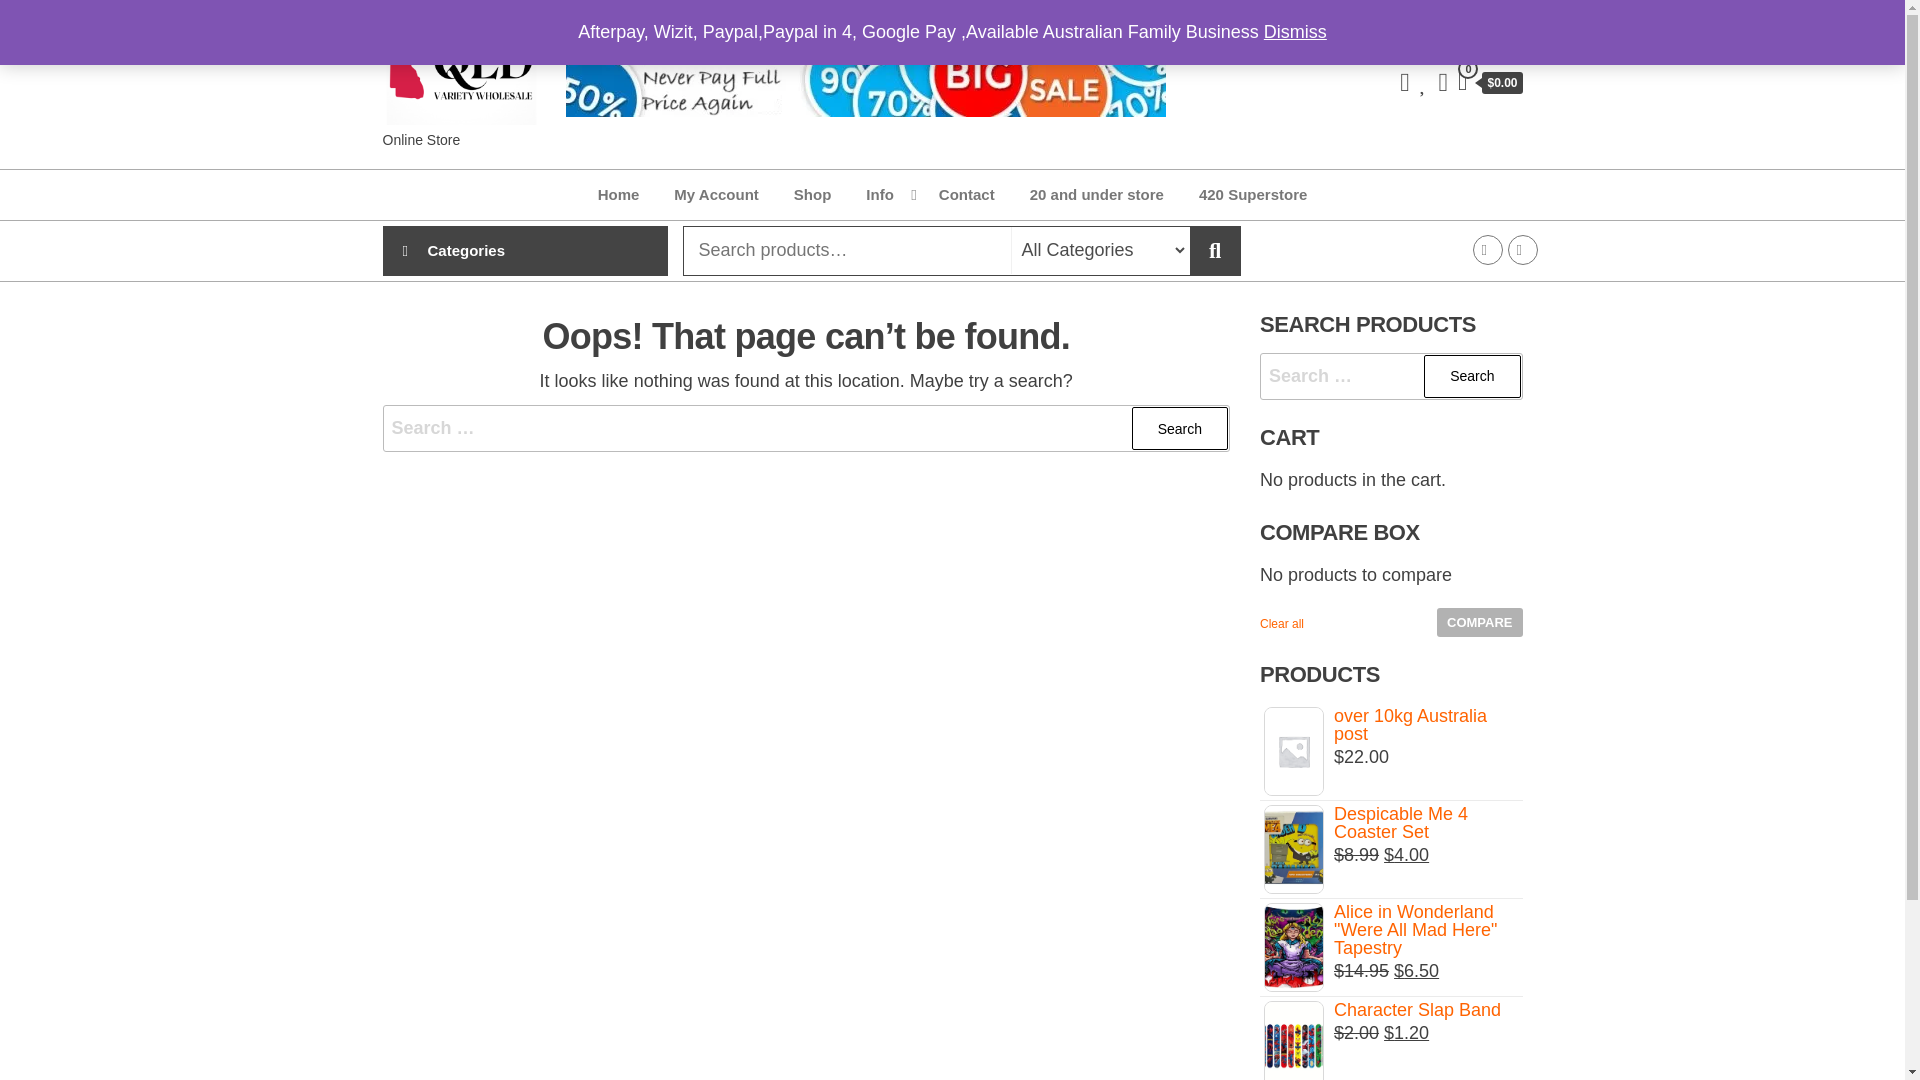 The width and height of the screenshot is (1920, 1080). I want to click on 20 and under store, so click(1096, 194).